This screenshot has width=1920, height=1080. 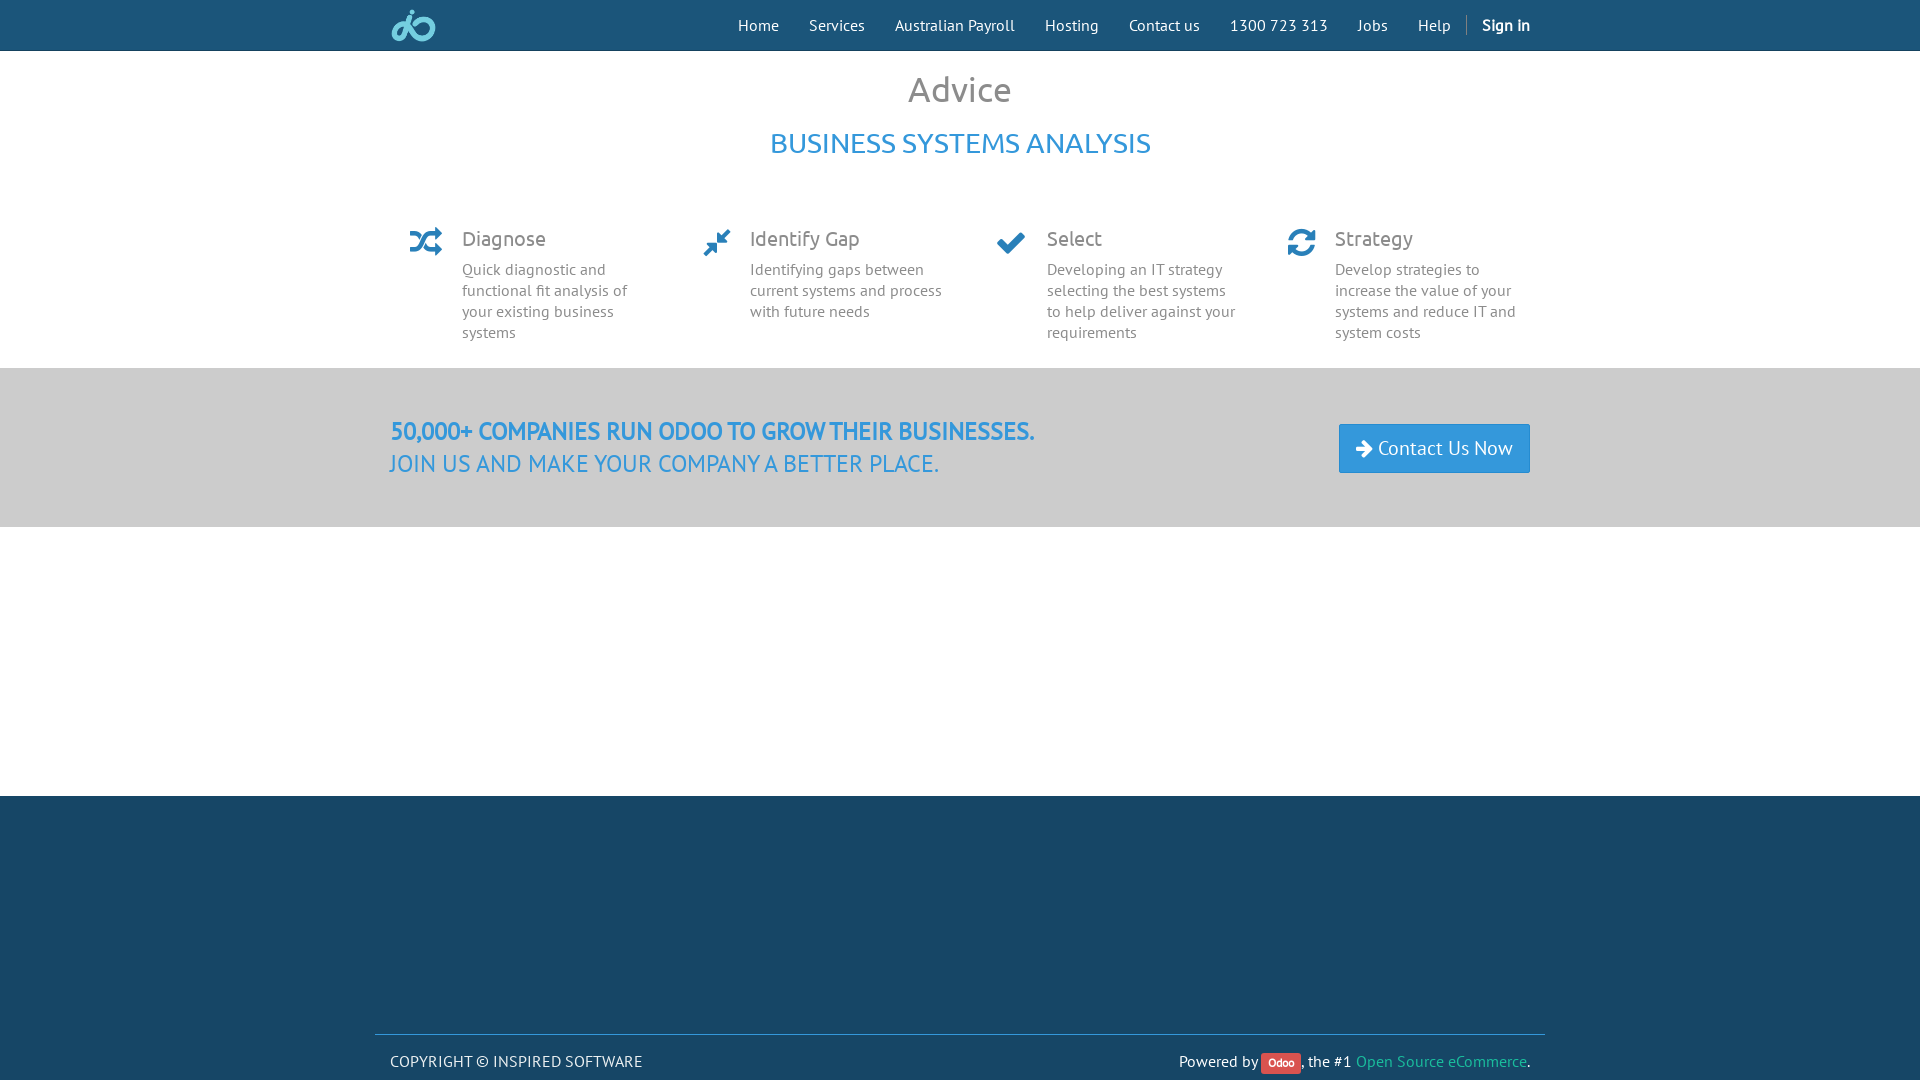 I want to click on Sign in, so click(x=1506, y=25).